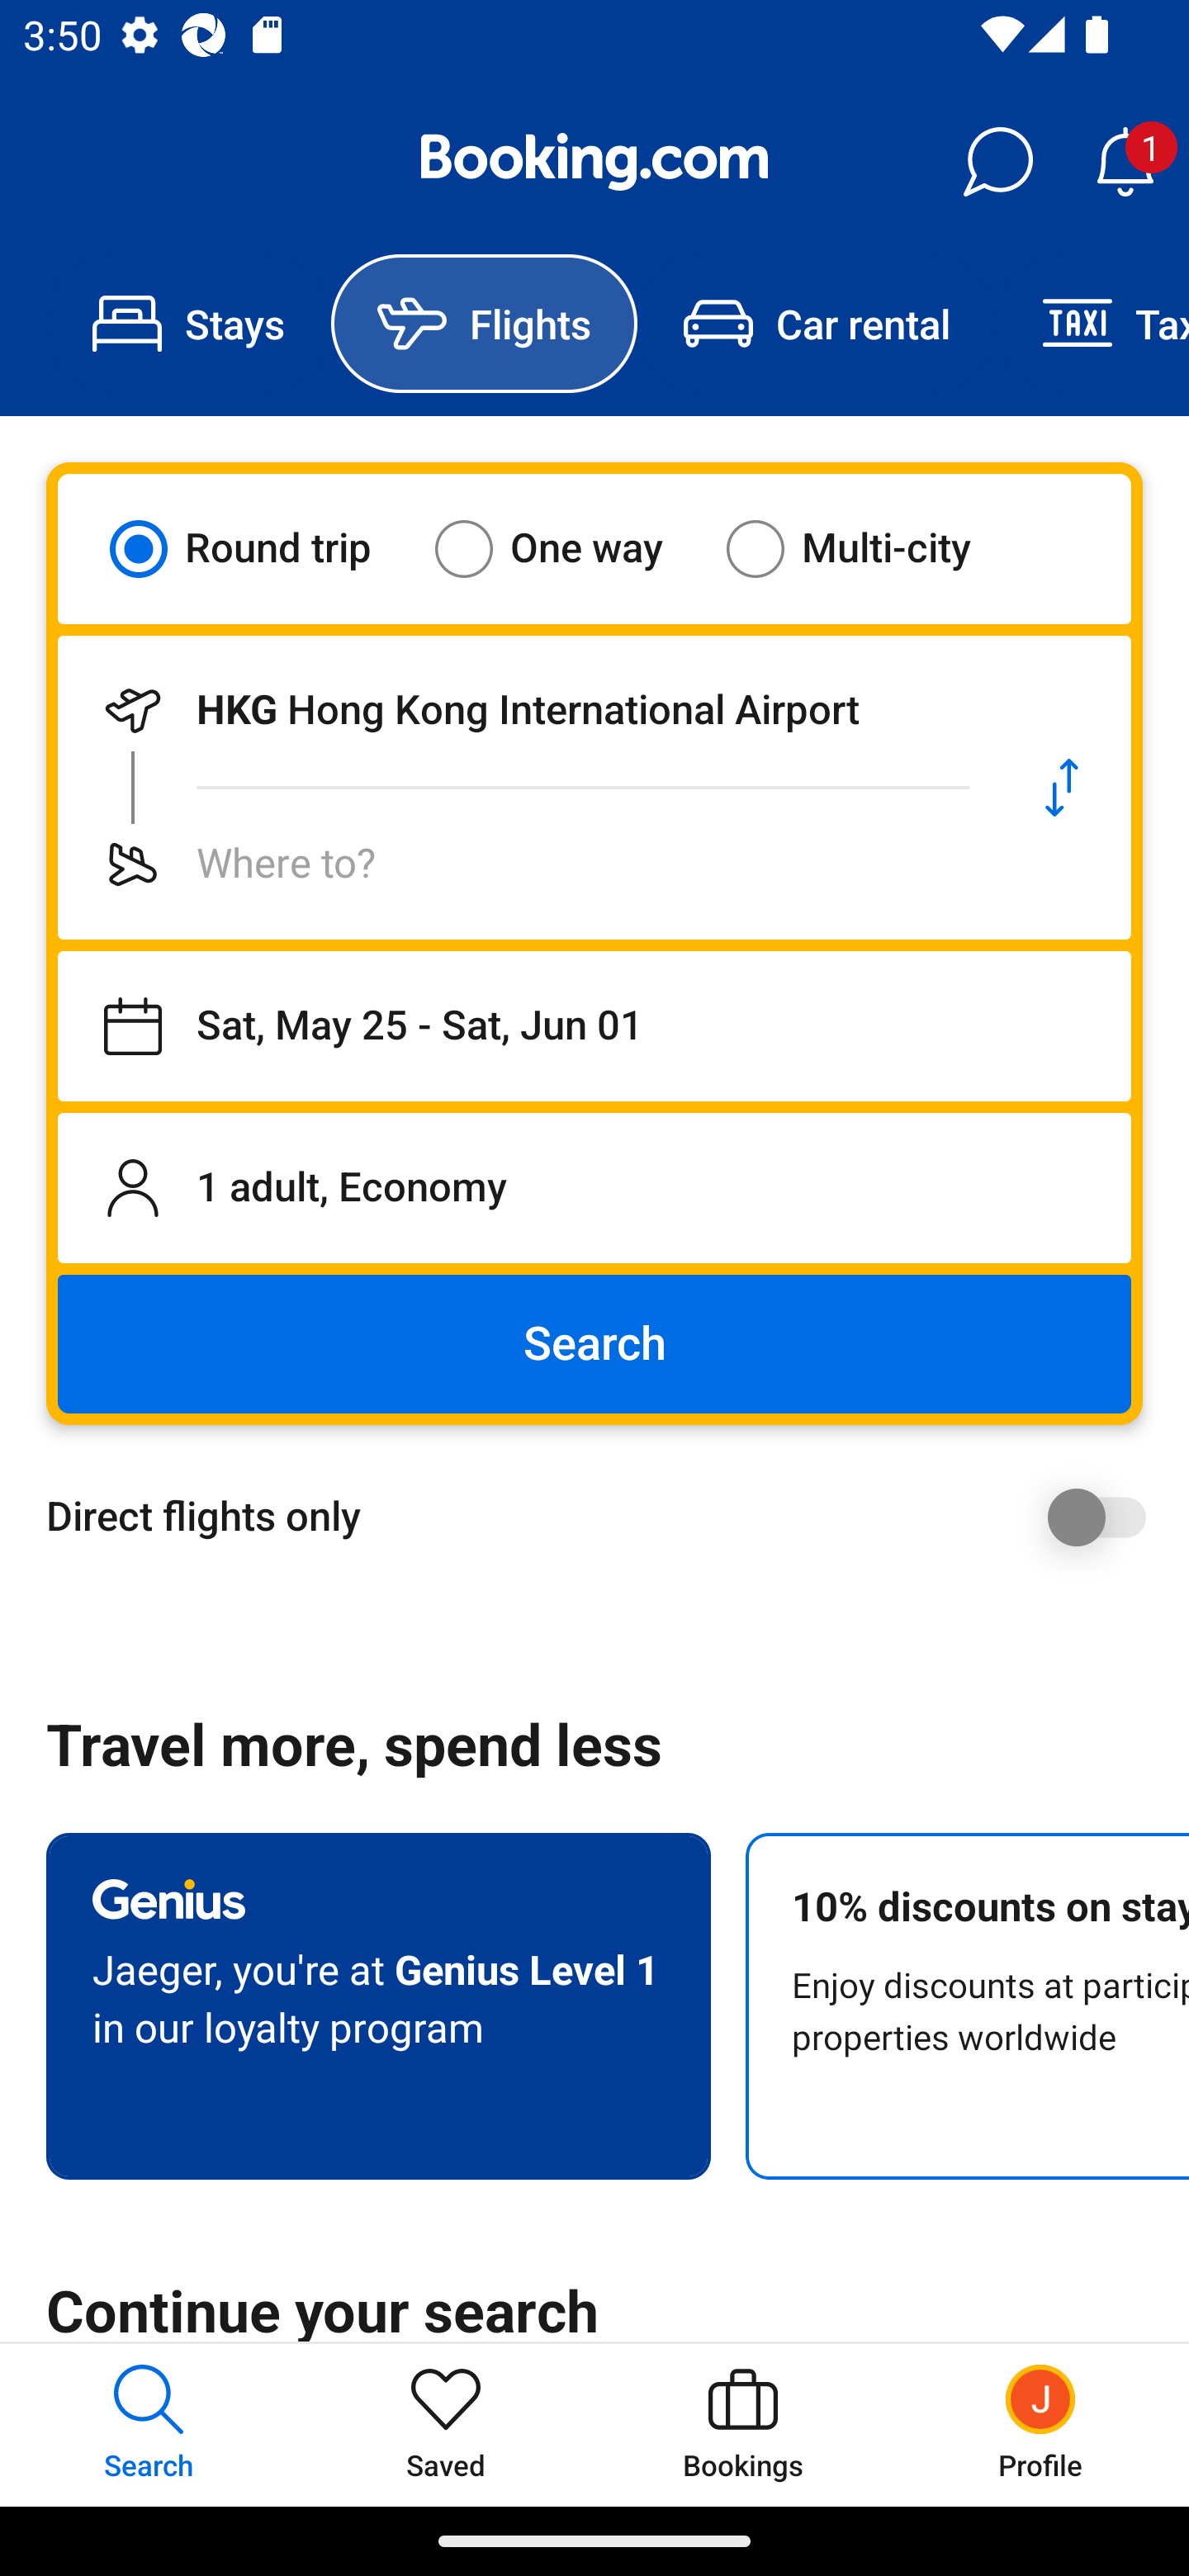 The image size is (1189, 2576). What do you see at coordinates (1125, 162) in the screenshot?
I see `Notifications` at bounding box center [1125, 162].